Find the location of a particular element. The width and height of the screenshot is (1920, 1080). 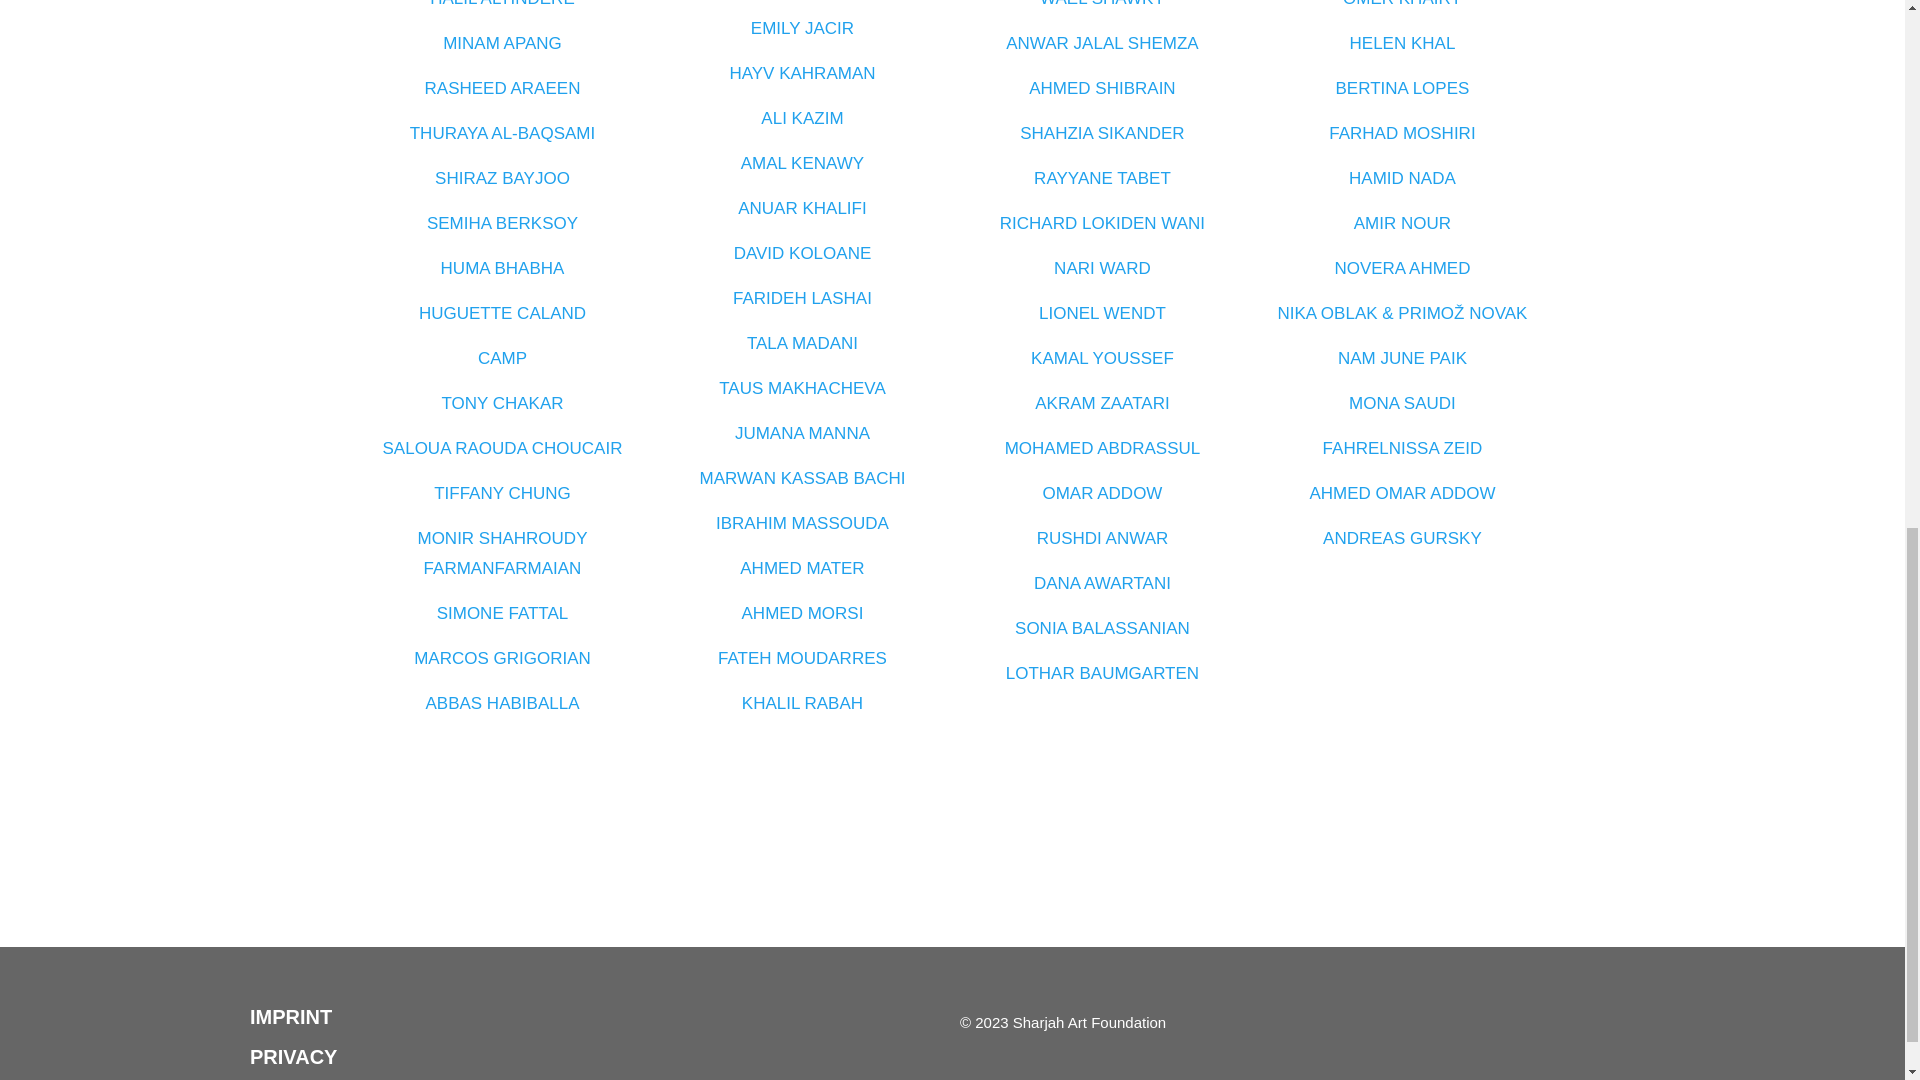

TONY CHAKAR is located at coordinates (502, 403).